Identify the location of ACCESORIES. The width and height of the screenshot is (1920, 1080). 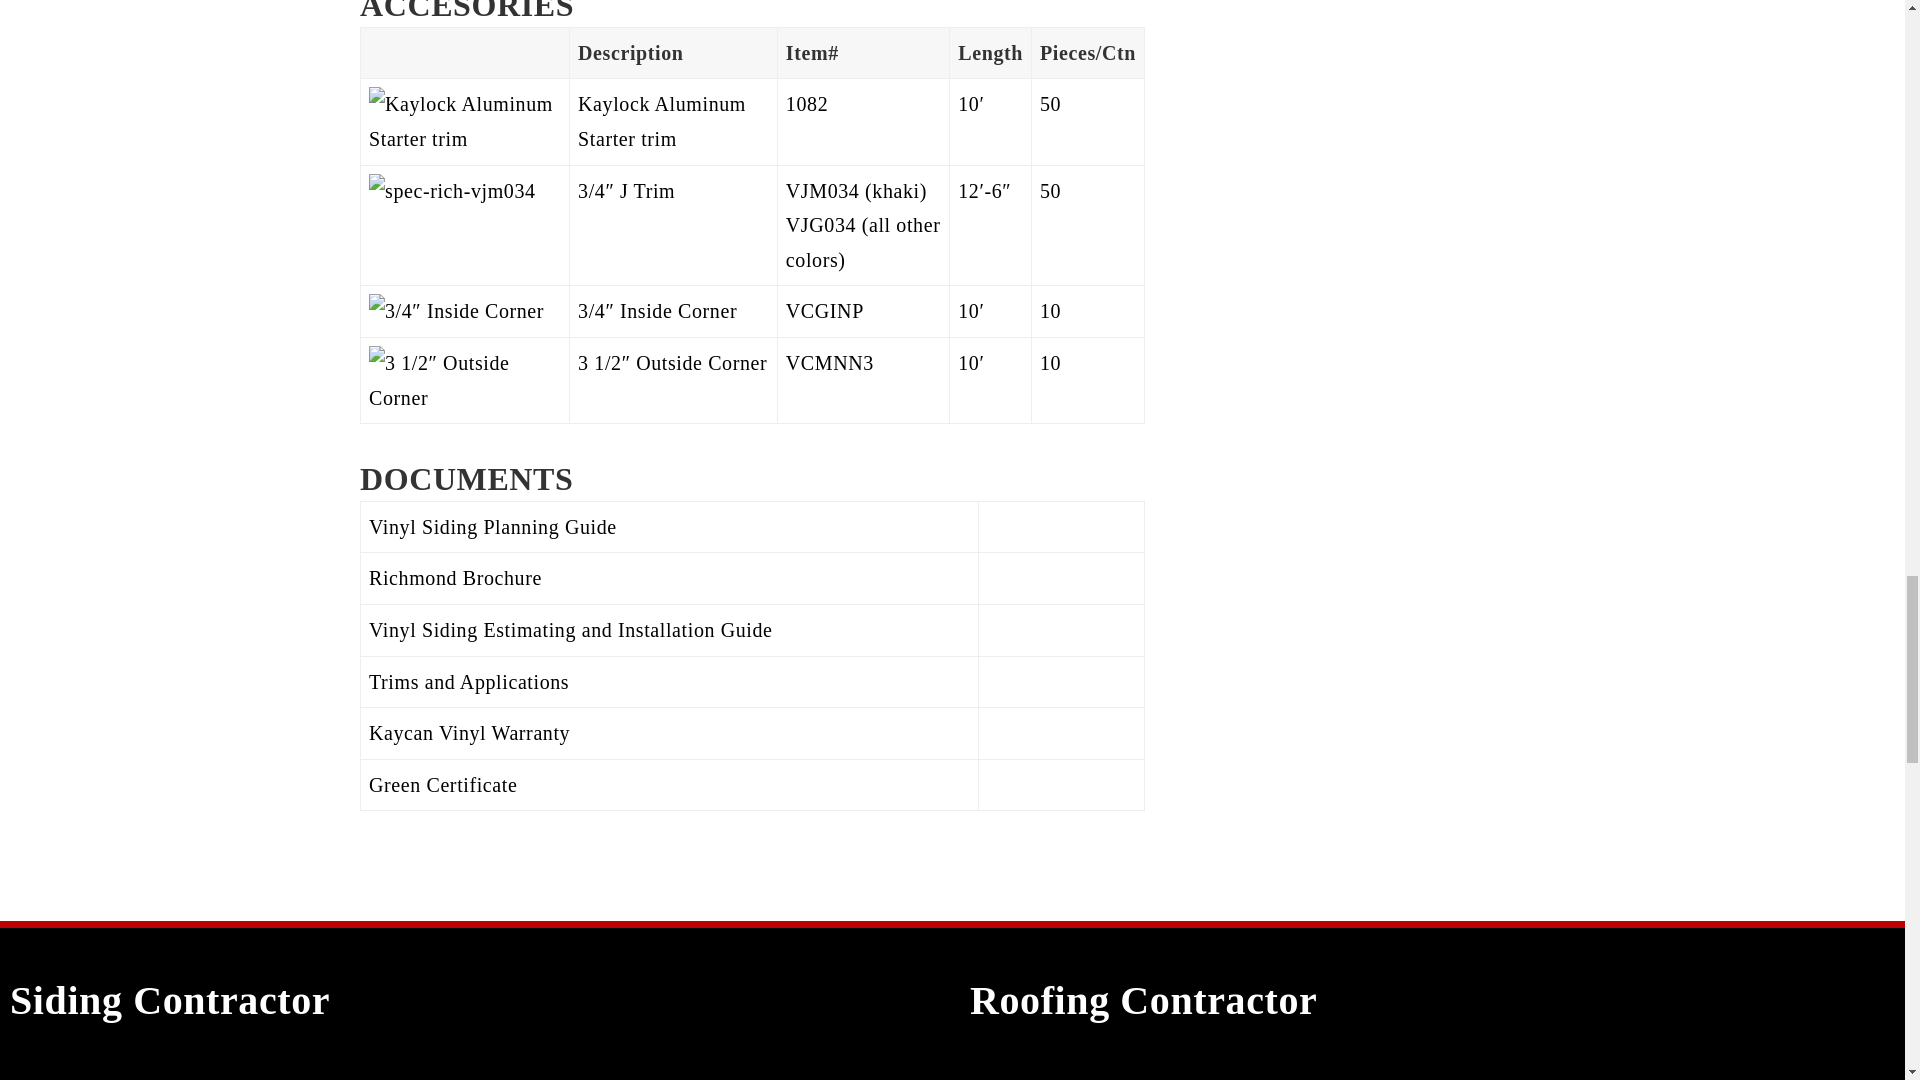
(467, 11).